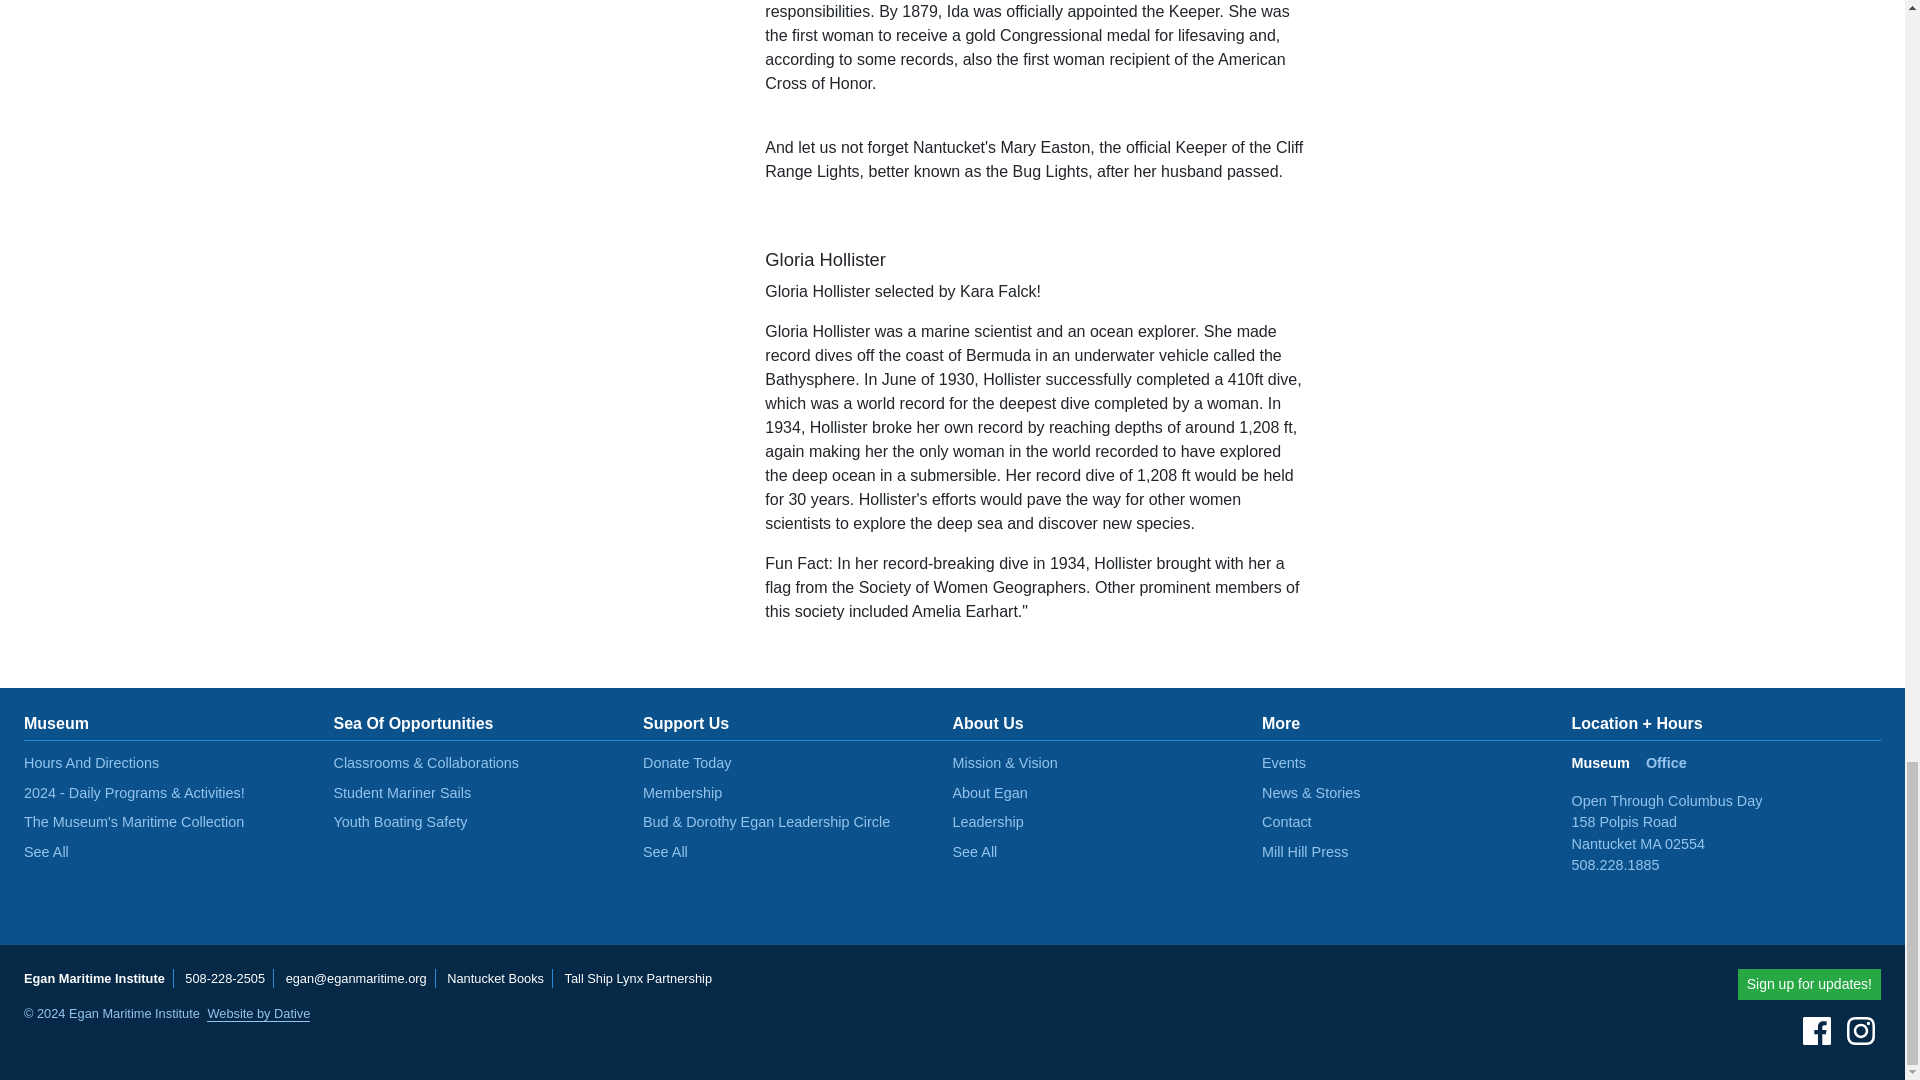  What do you see at coordinates (46, 851) in the screenshot?
I see `See All` at bounding box center [46, 851].